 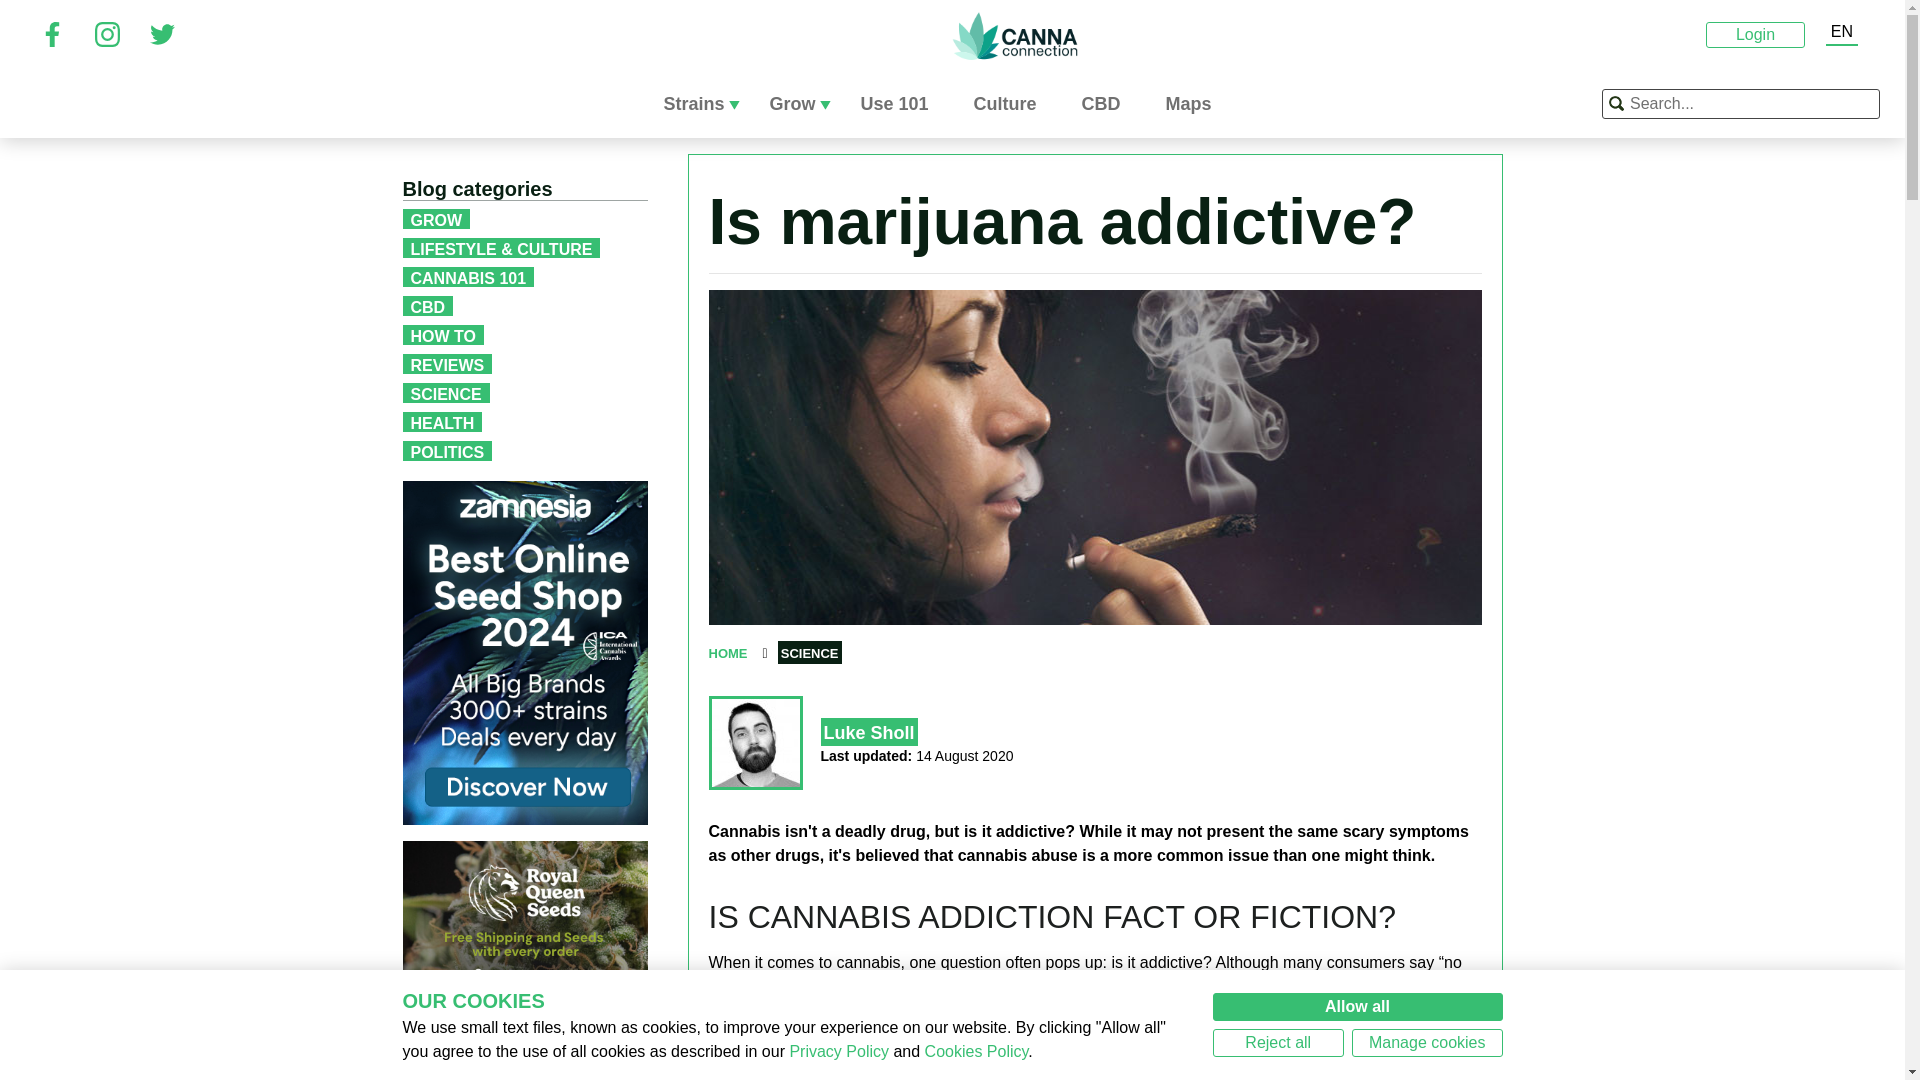 I want to click on Culture, so click(x=1012, y=104).